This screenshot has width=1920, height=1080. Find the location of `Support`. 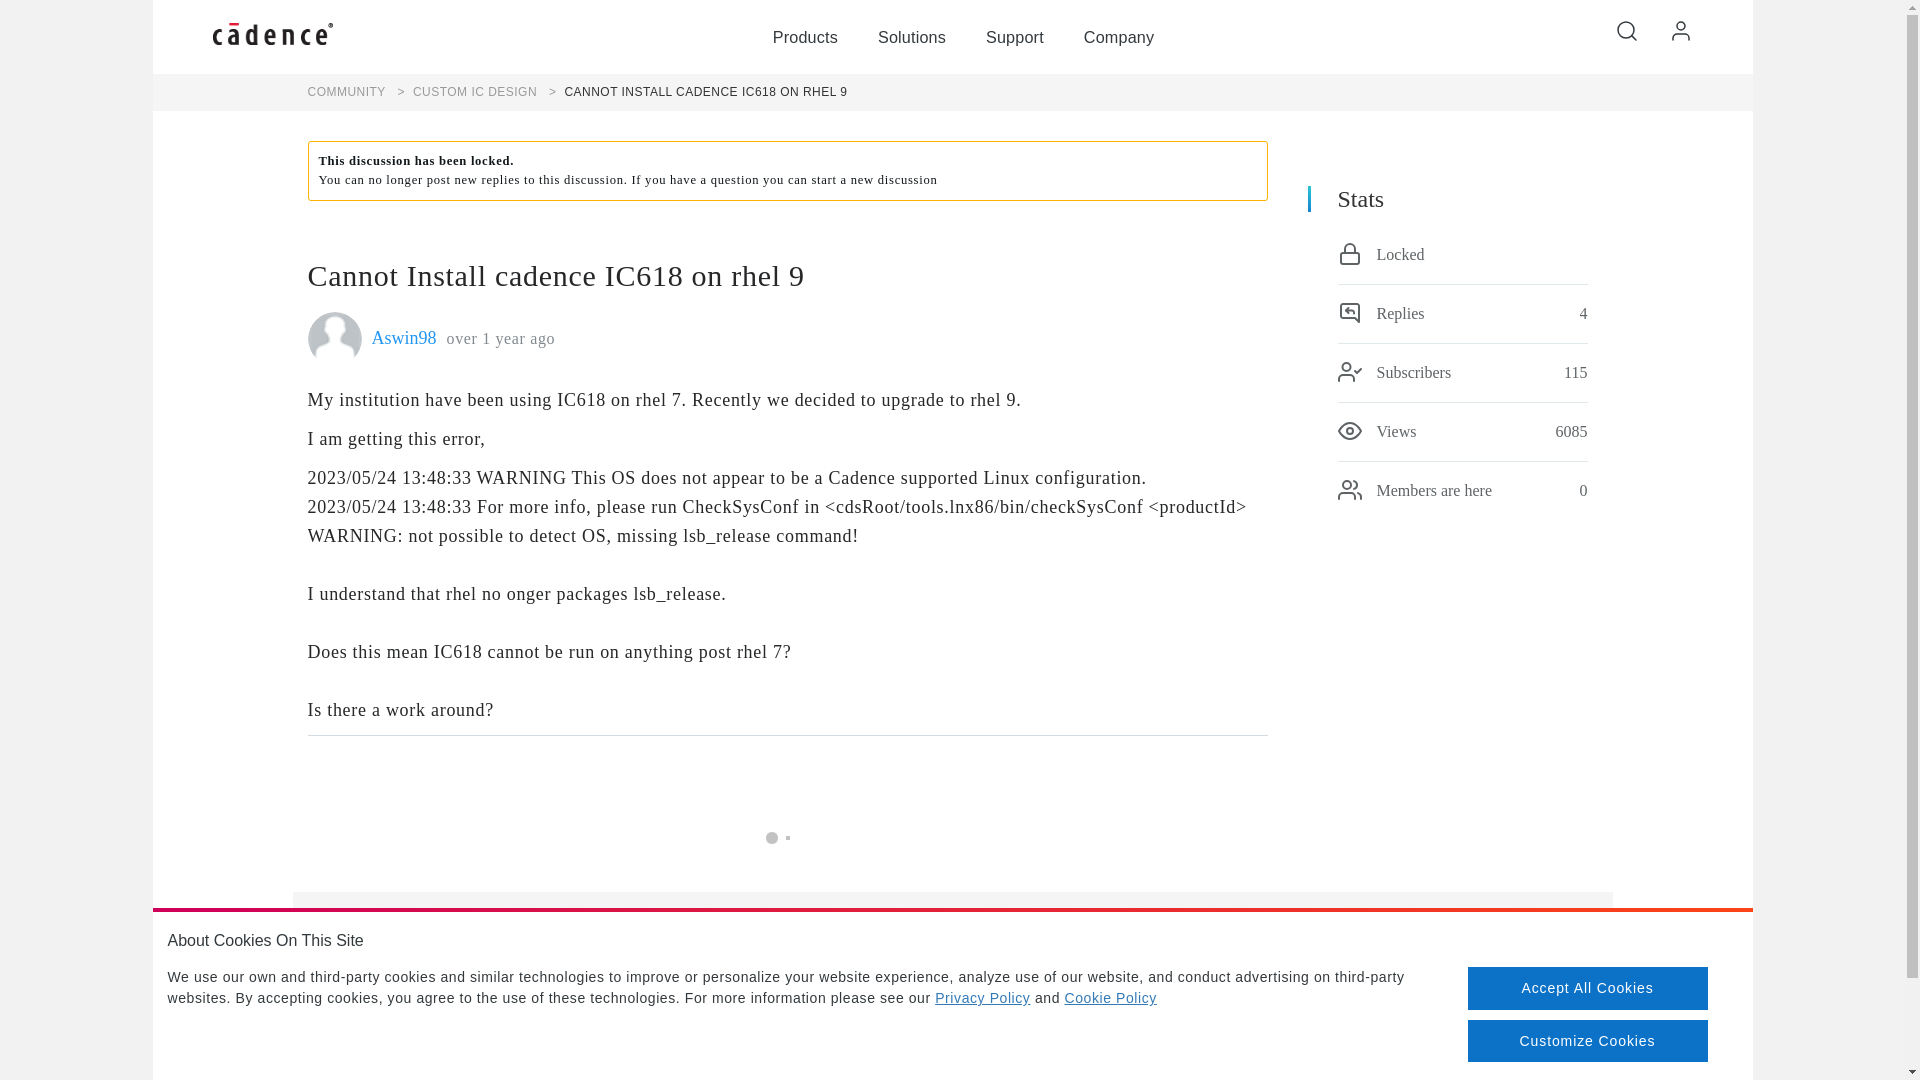

Support is located at coordinates (1015, 37).